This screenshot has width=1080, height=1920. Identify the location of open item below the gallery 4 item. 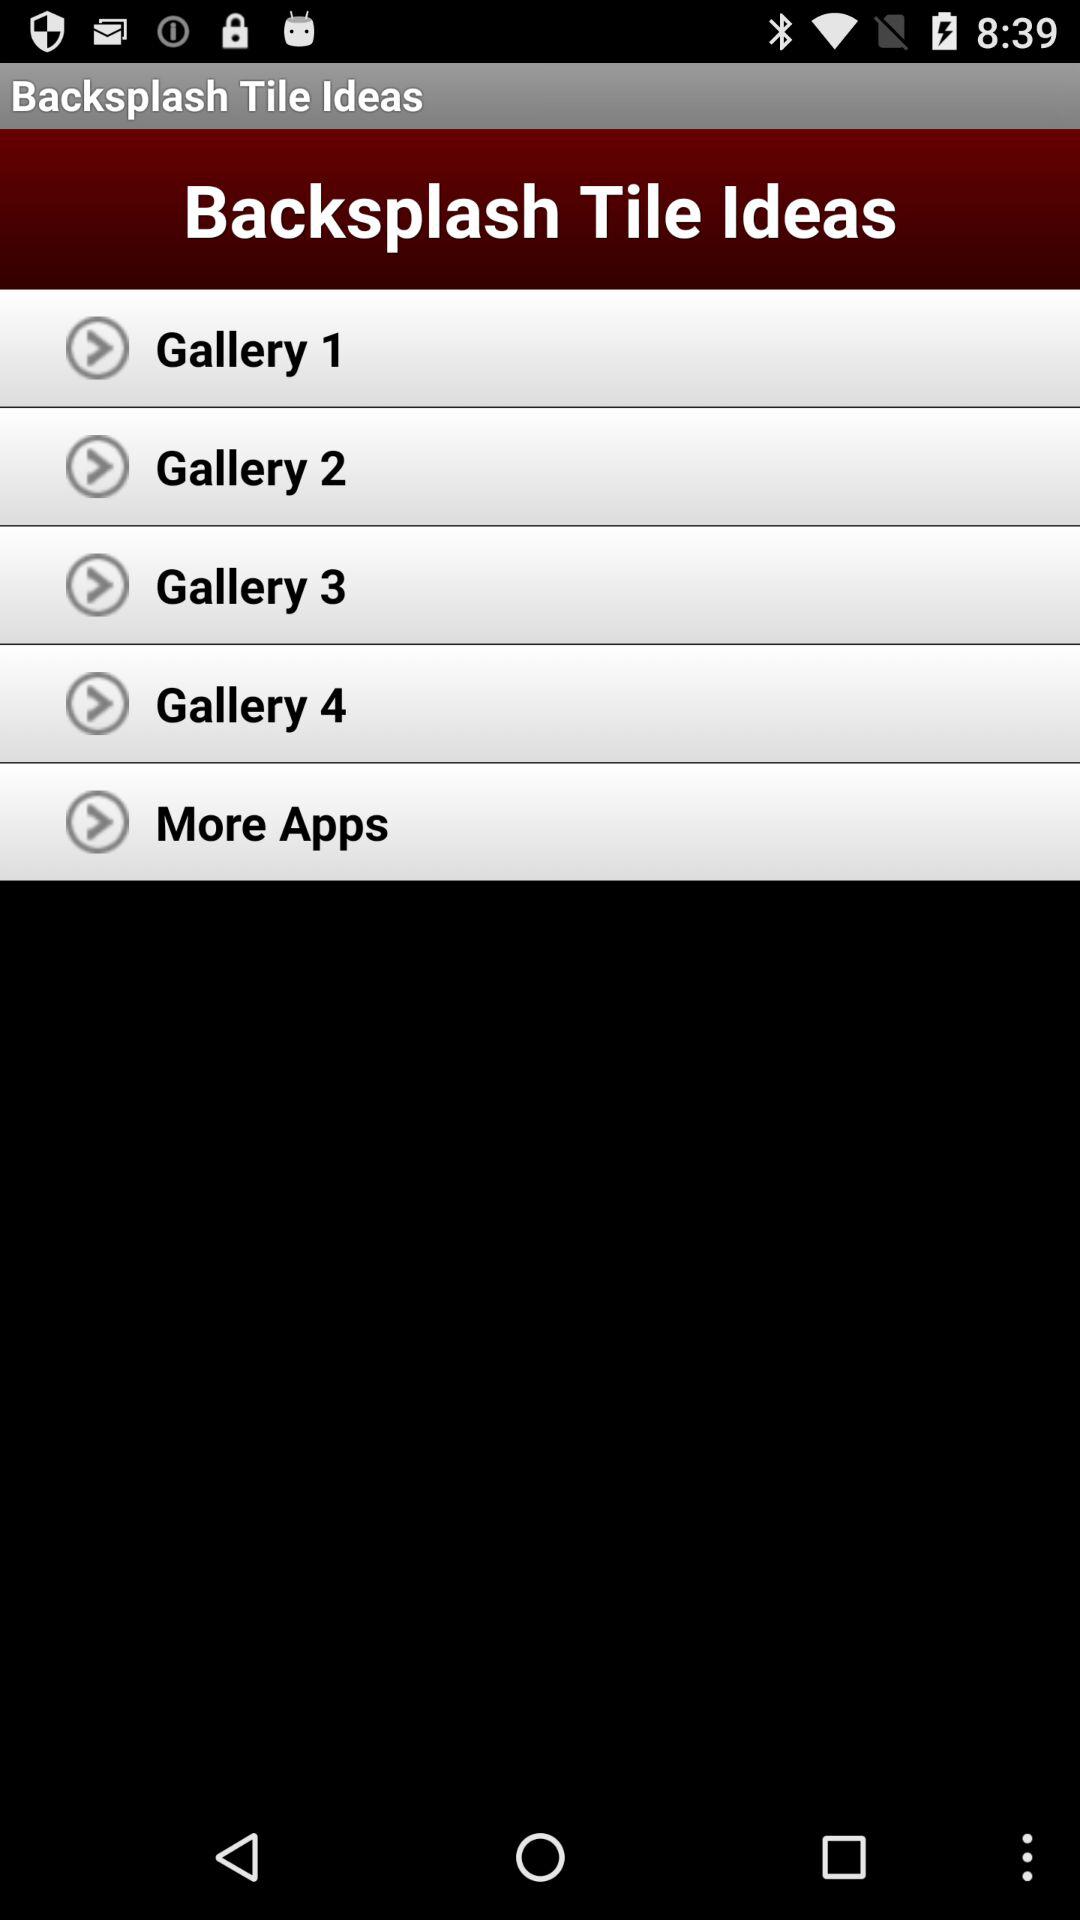
(272, 822).